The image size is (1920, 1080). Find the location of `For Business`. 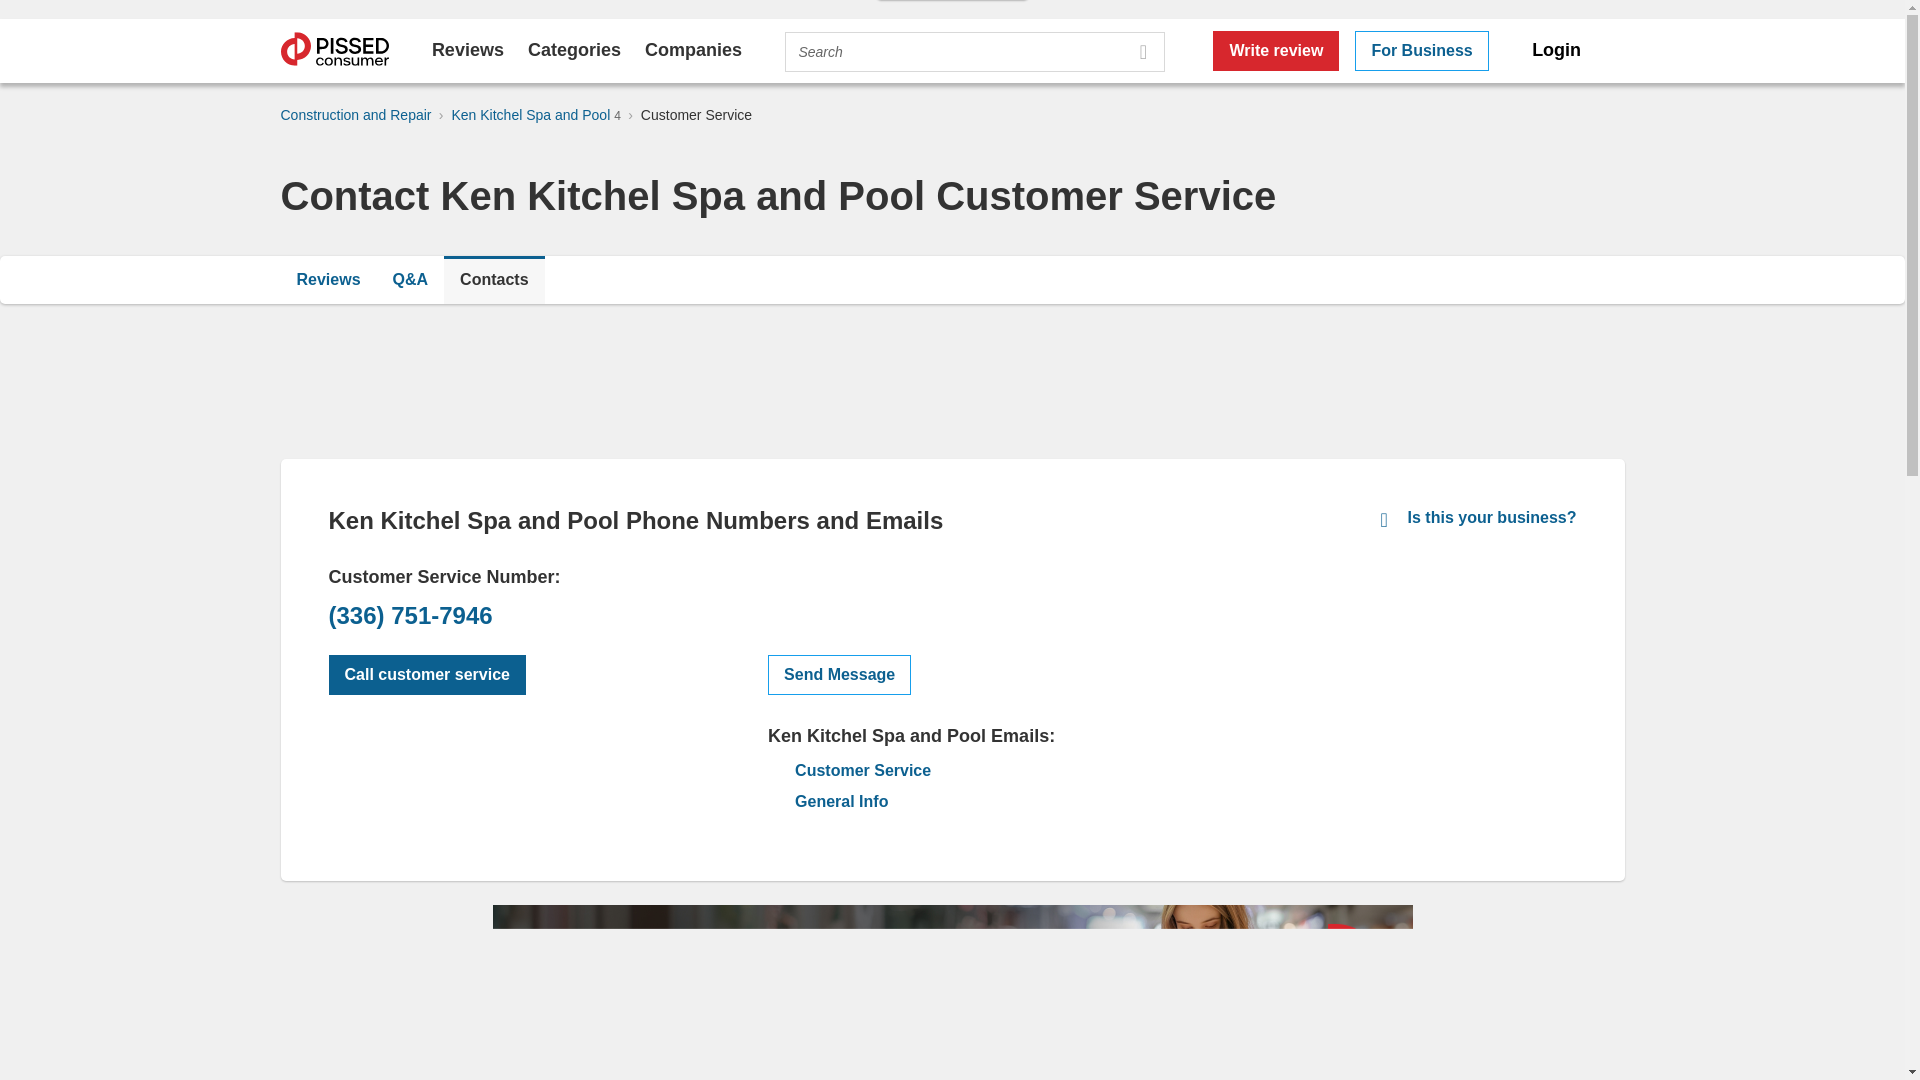

For Business is located at coordinates (1422, 51).